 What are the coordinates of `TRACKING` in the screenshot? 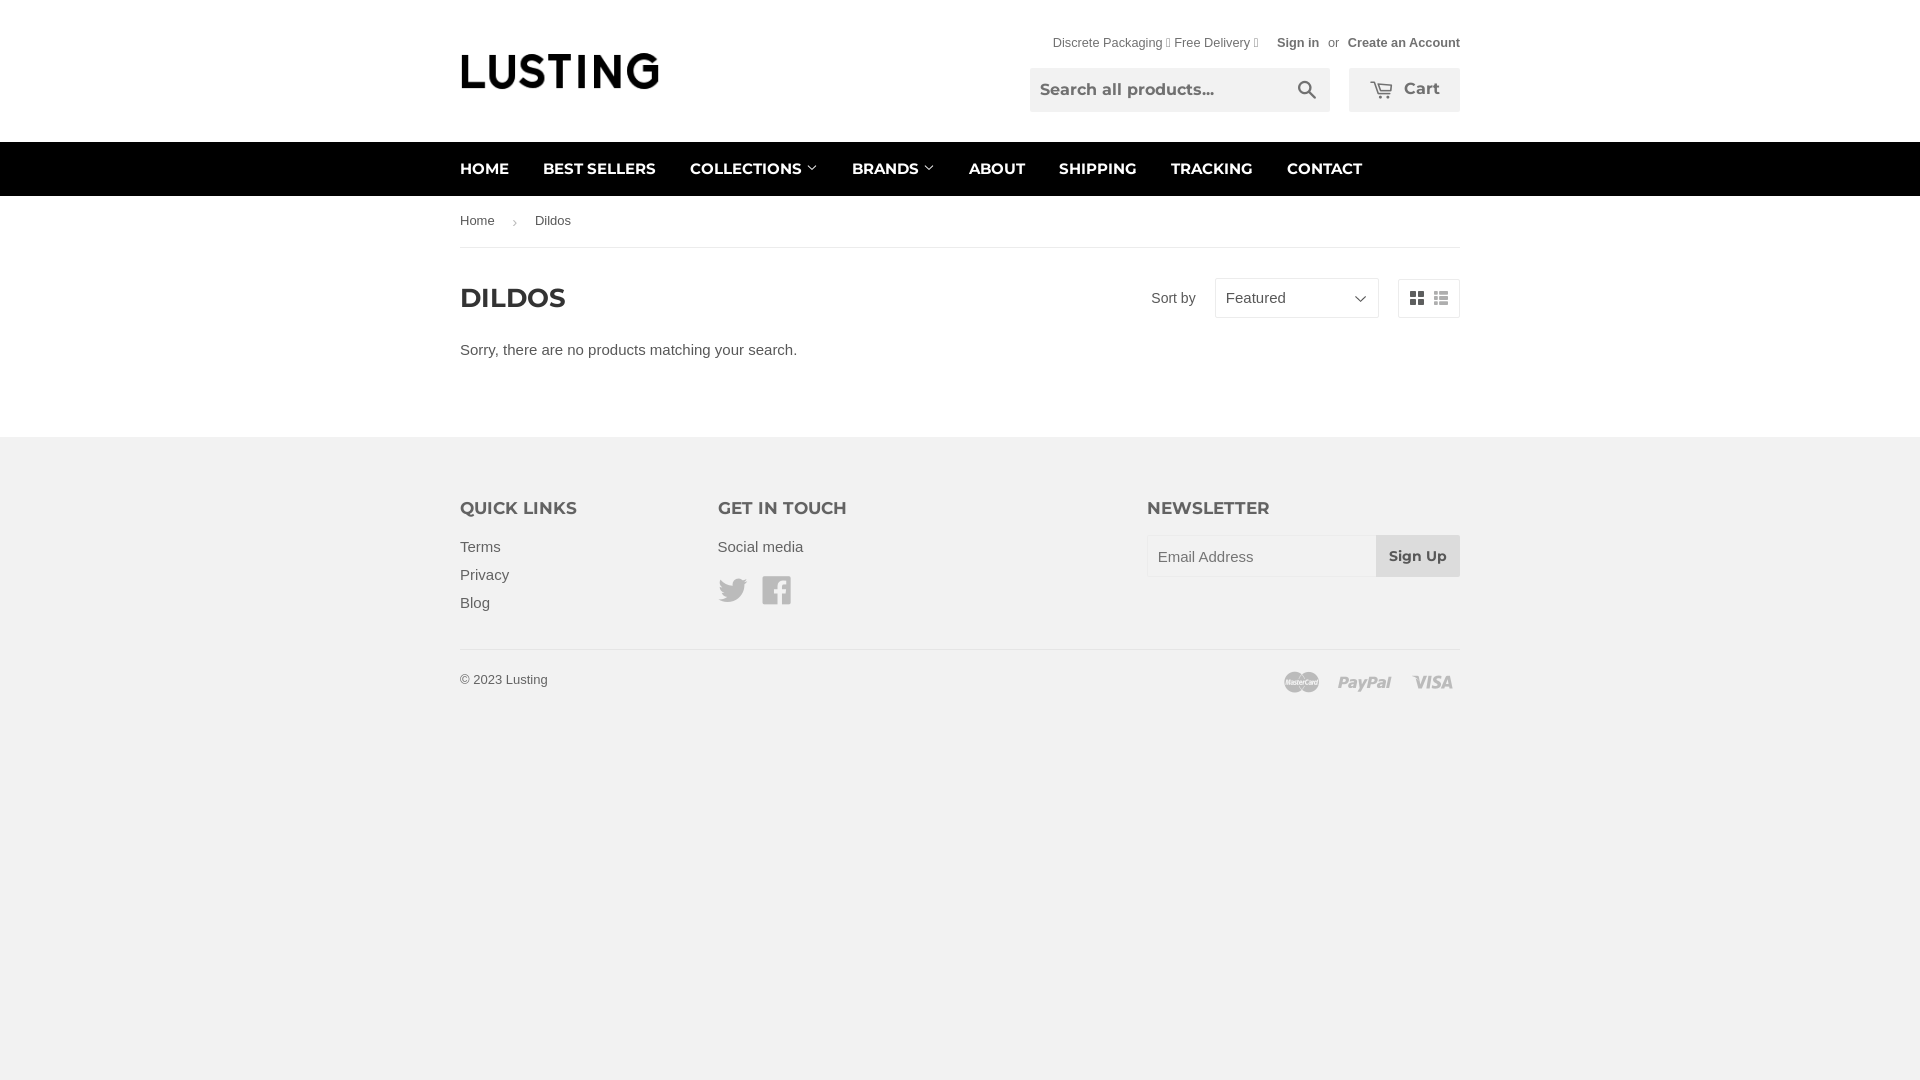 It's located at (1212, 169).